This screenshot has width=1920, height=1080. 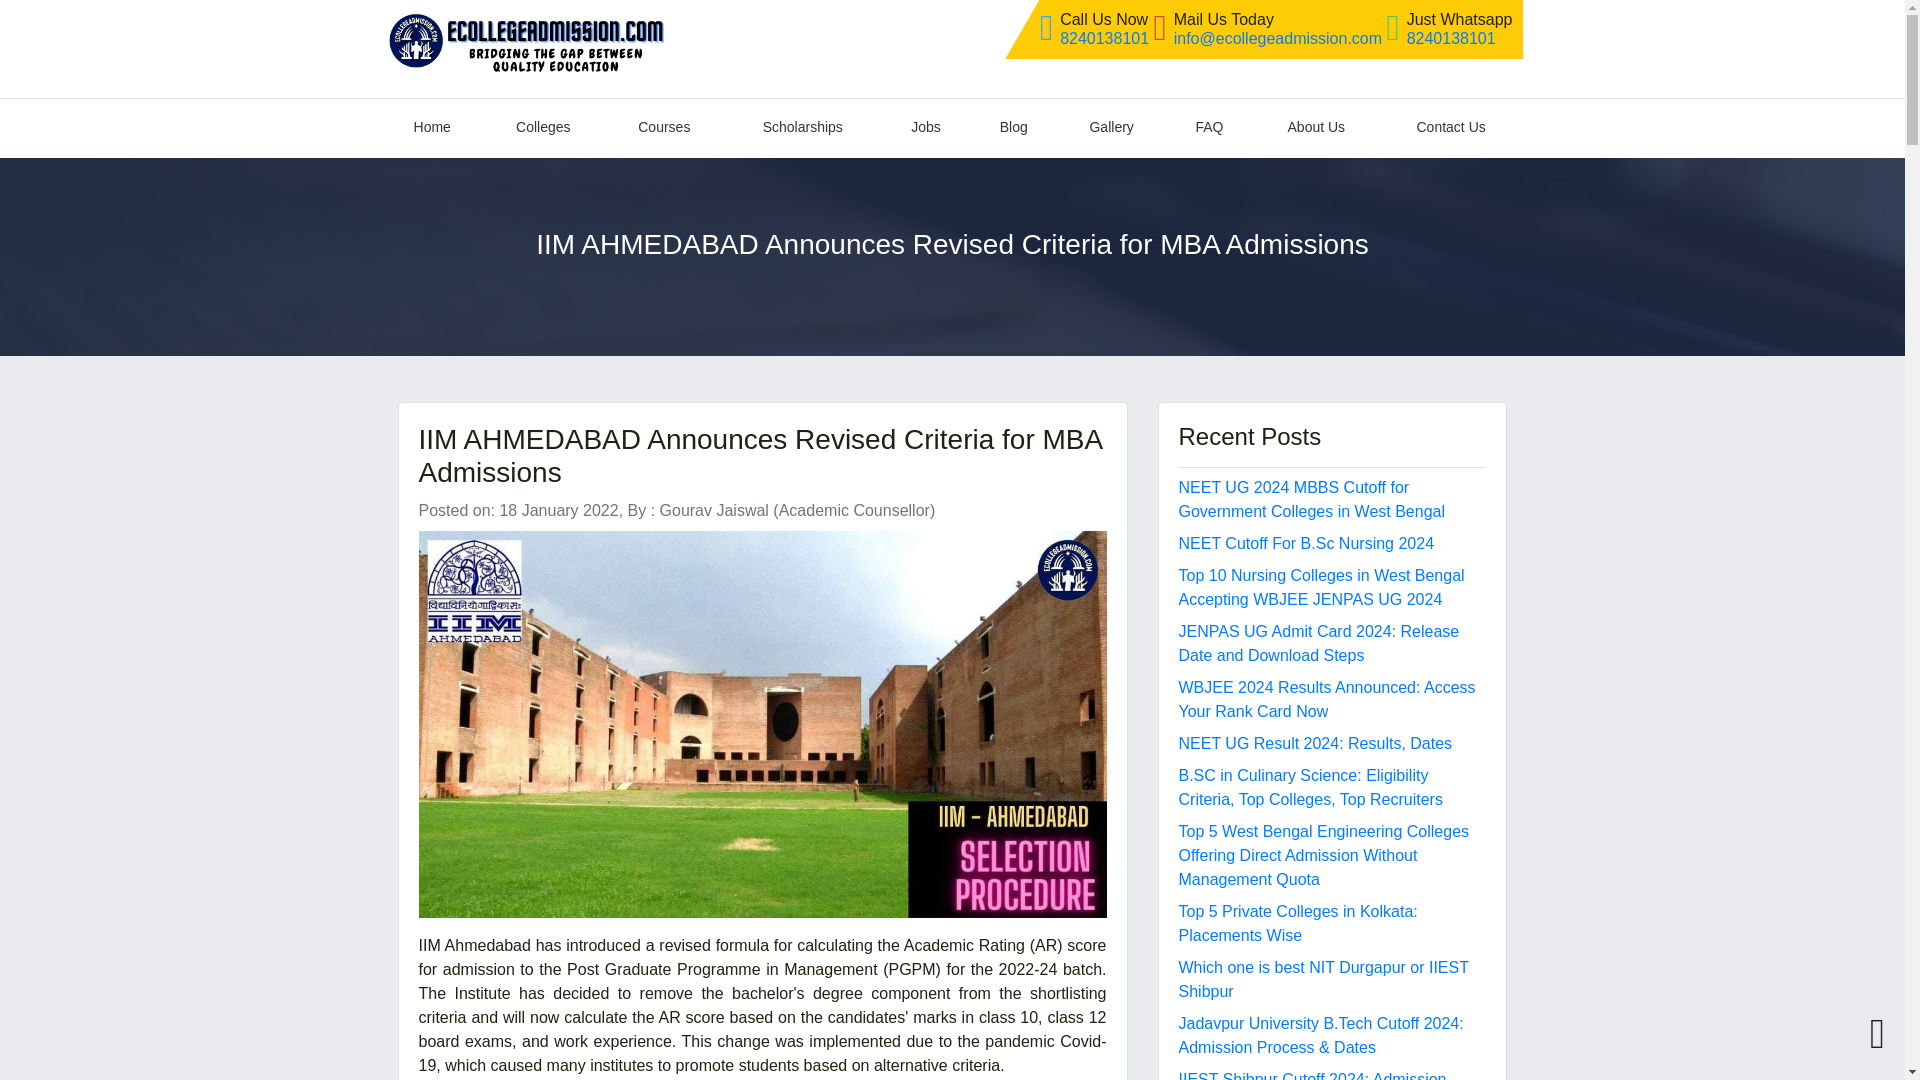 What do you see at coordinates (1451, 128) in the screenshot?
I see `Contact Us` at bounding box center [1451, 128].